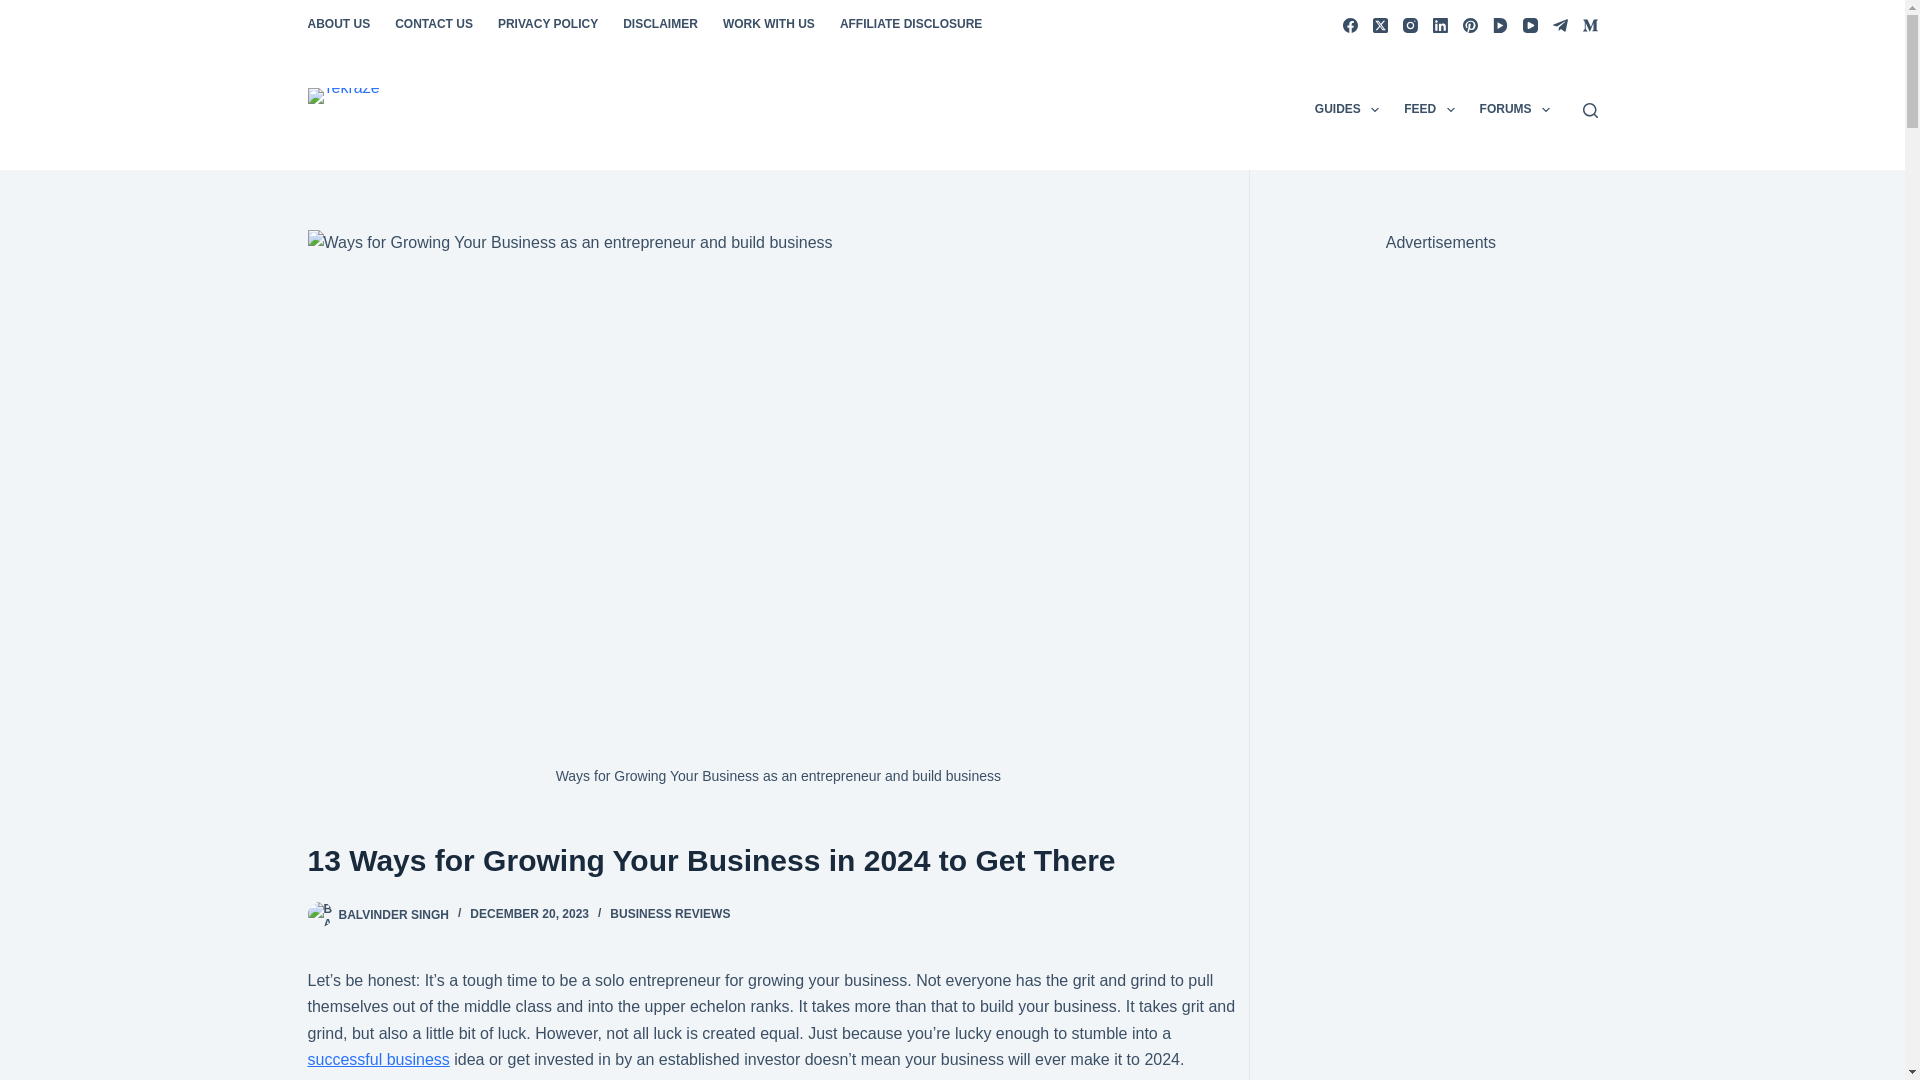  Describe the element at coordinates (392, 914) in the screenshot. I see `Posts by Balvinder Singh` at that location.